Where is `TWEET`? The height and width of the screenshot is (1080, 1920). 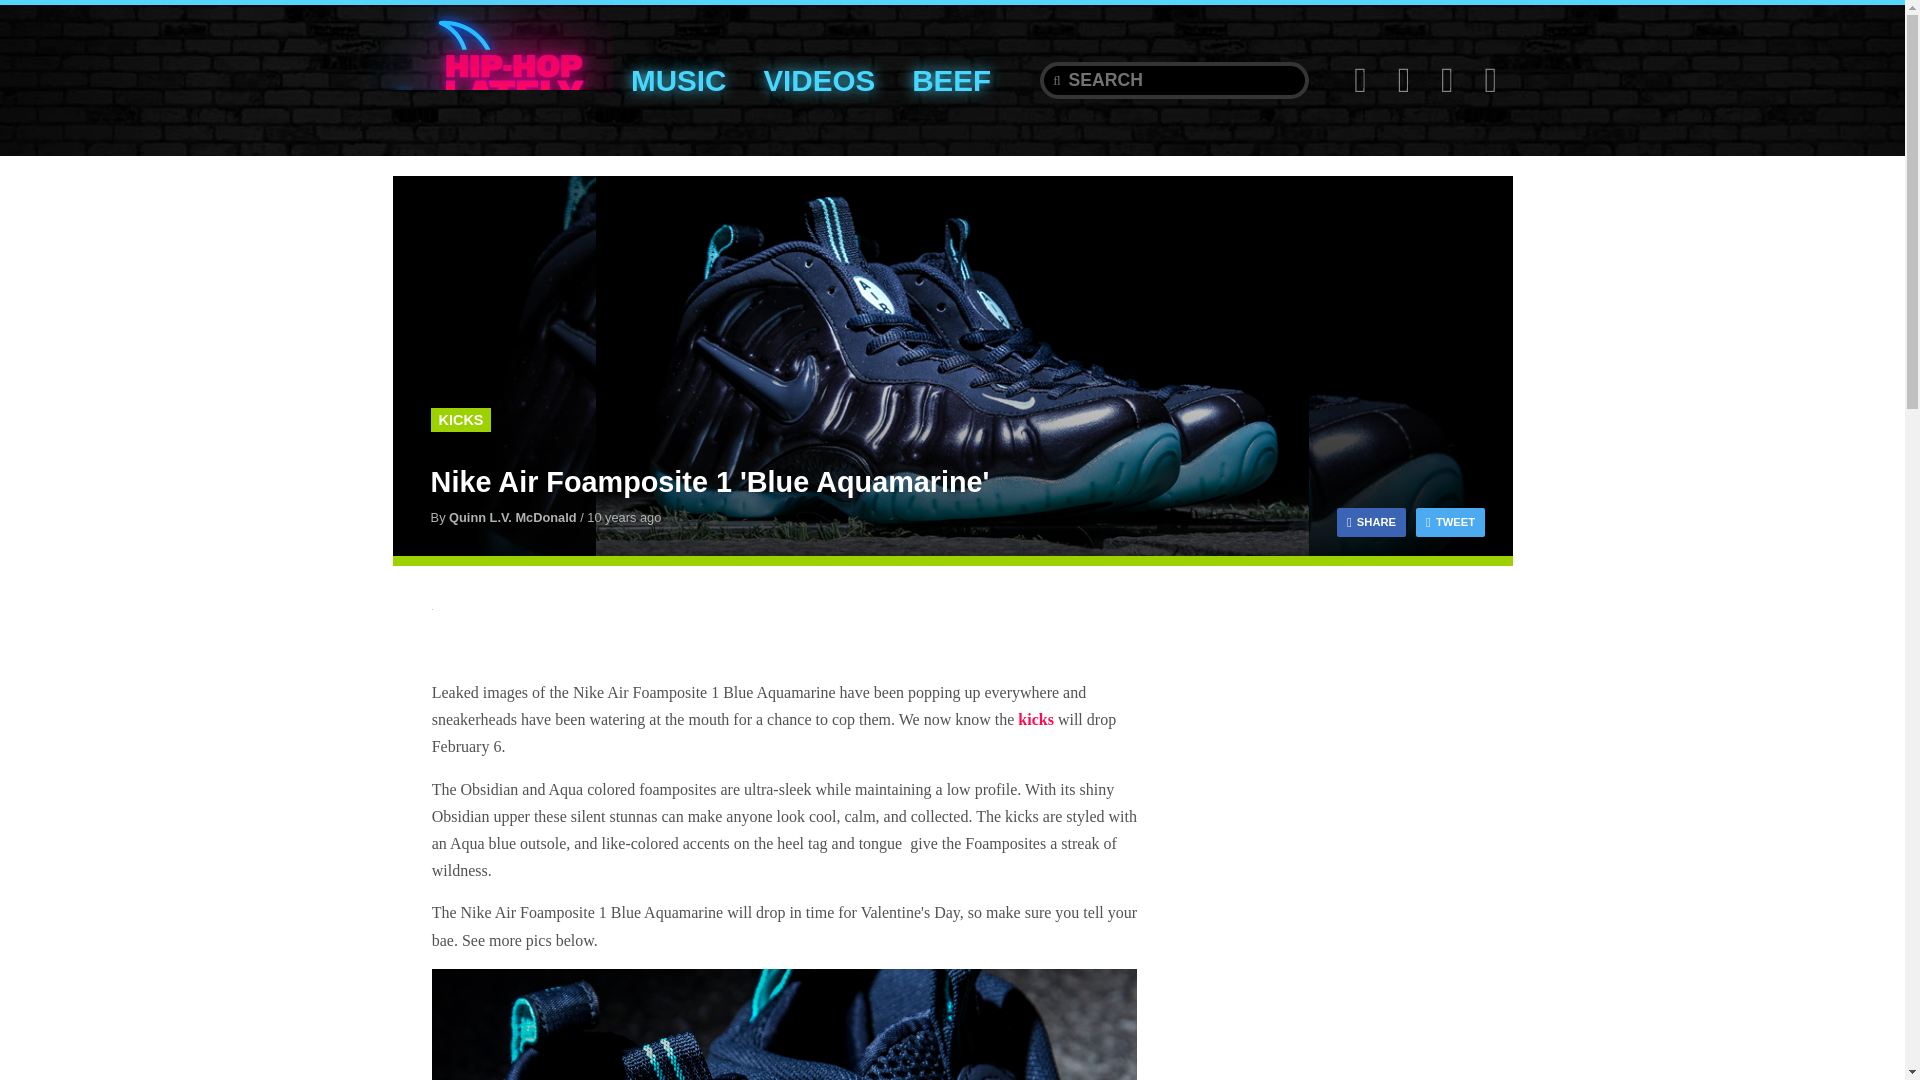 TWEET is located at coordinates (1450, 522).